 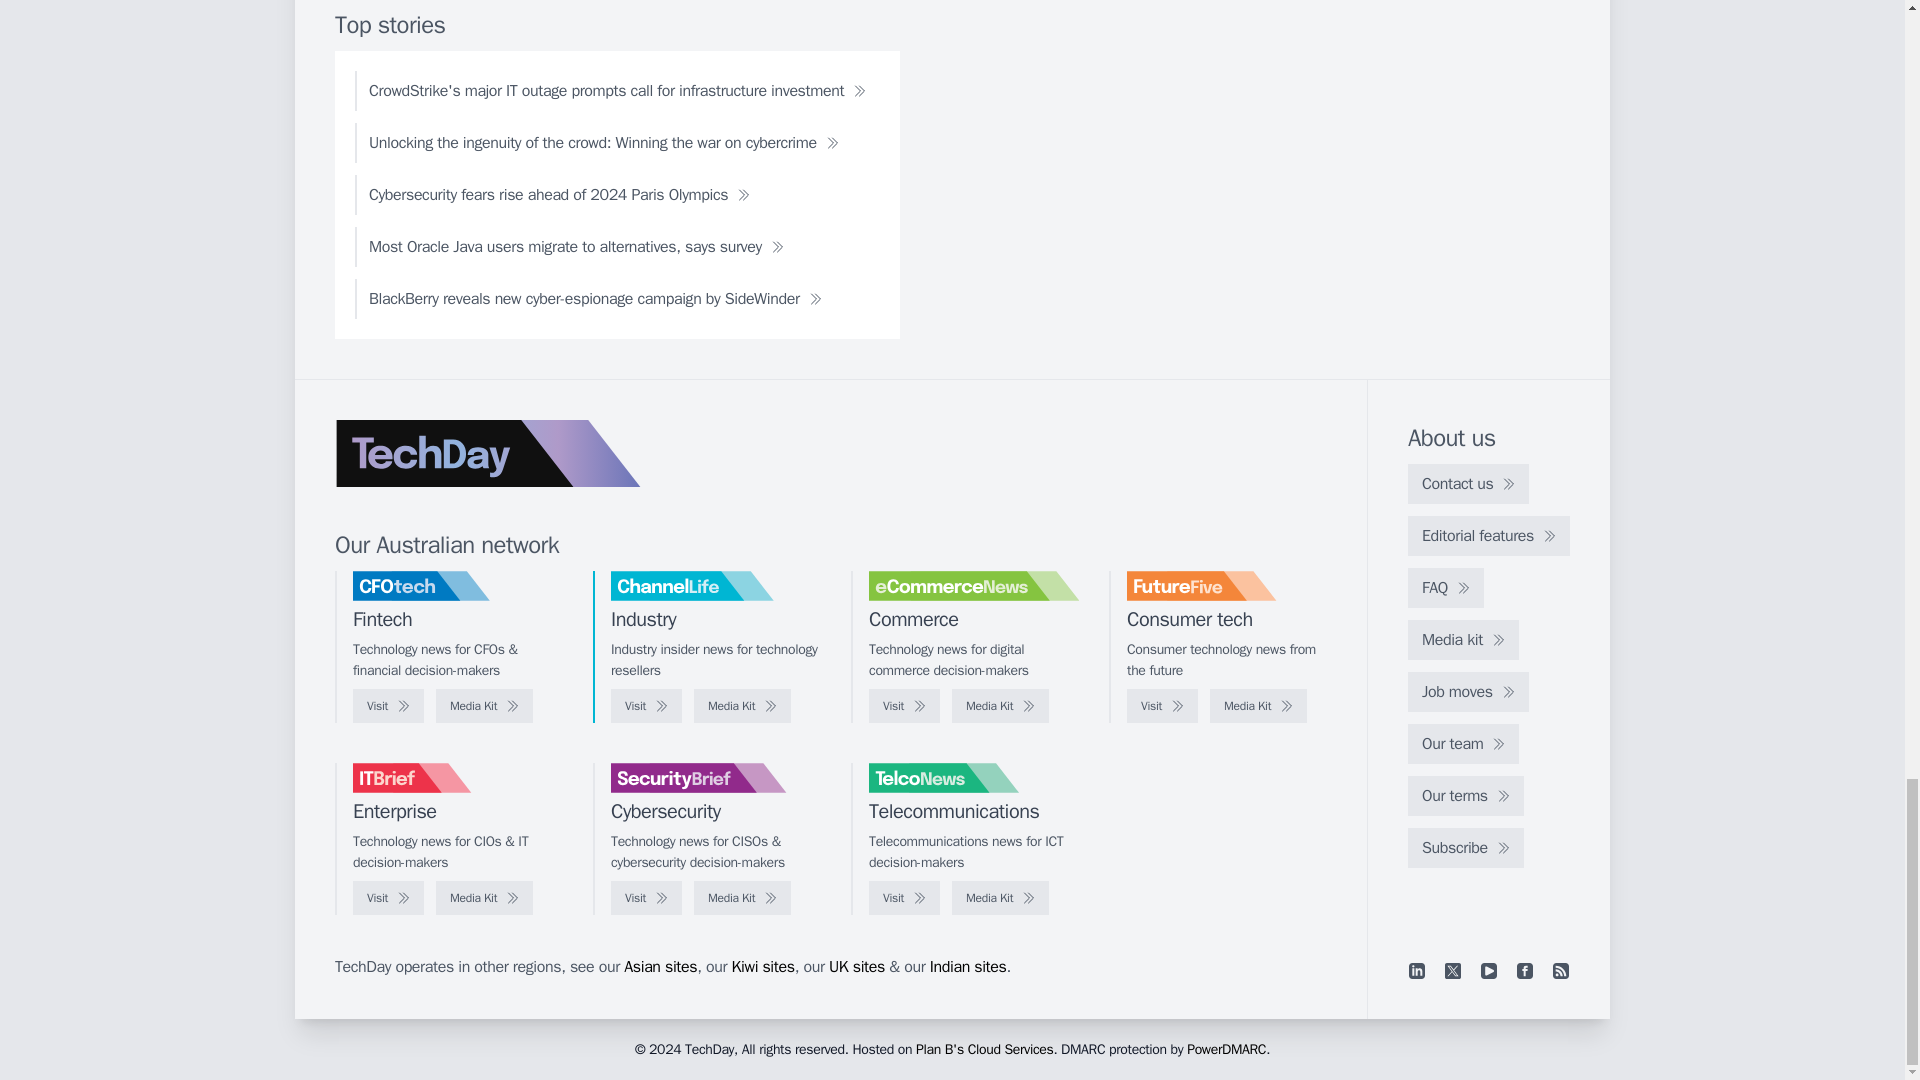 I want to click on Visit, so click(x=904, y=706).